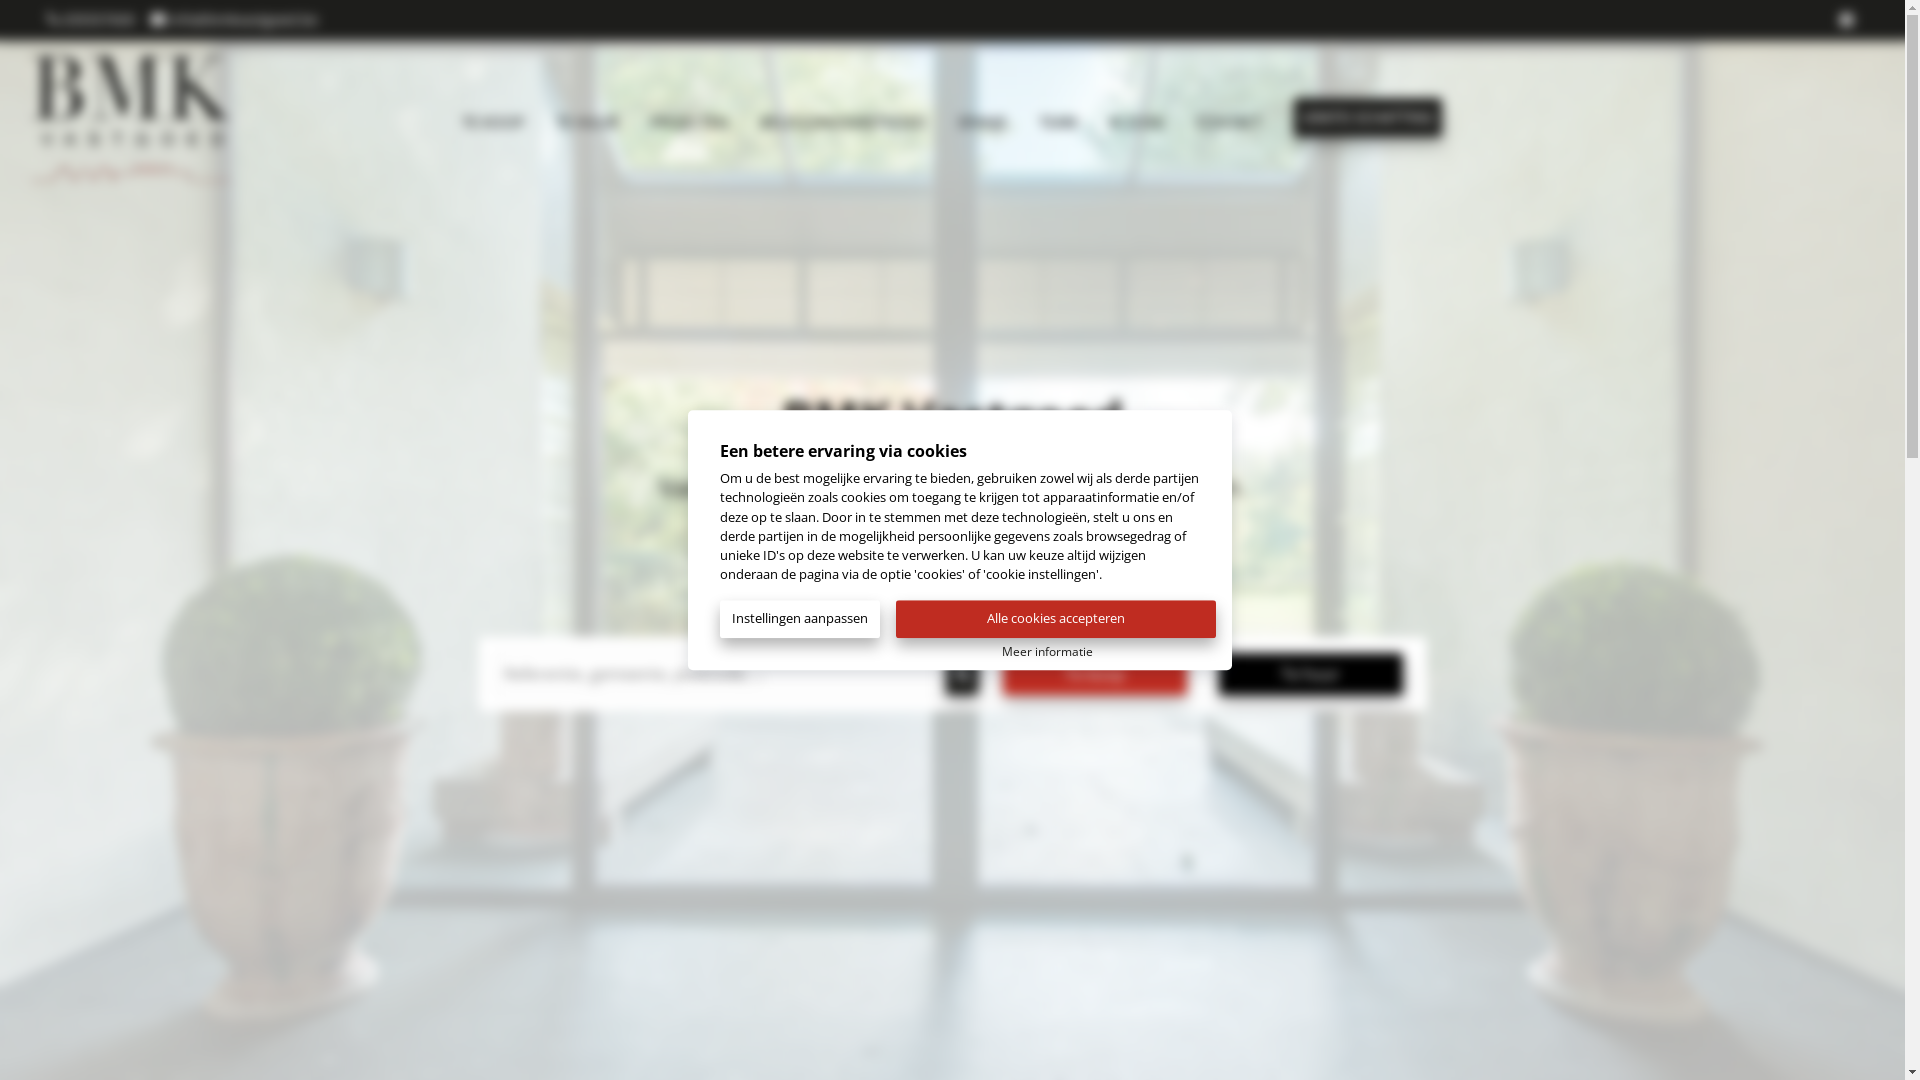 The image size is (1920, 1080). I want to click on Instellingen aanpassen, so click(808, 618).